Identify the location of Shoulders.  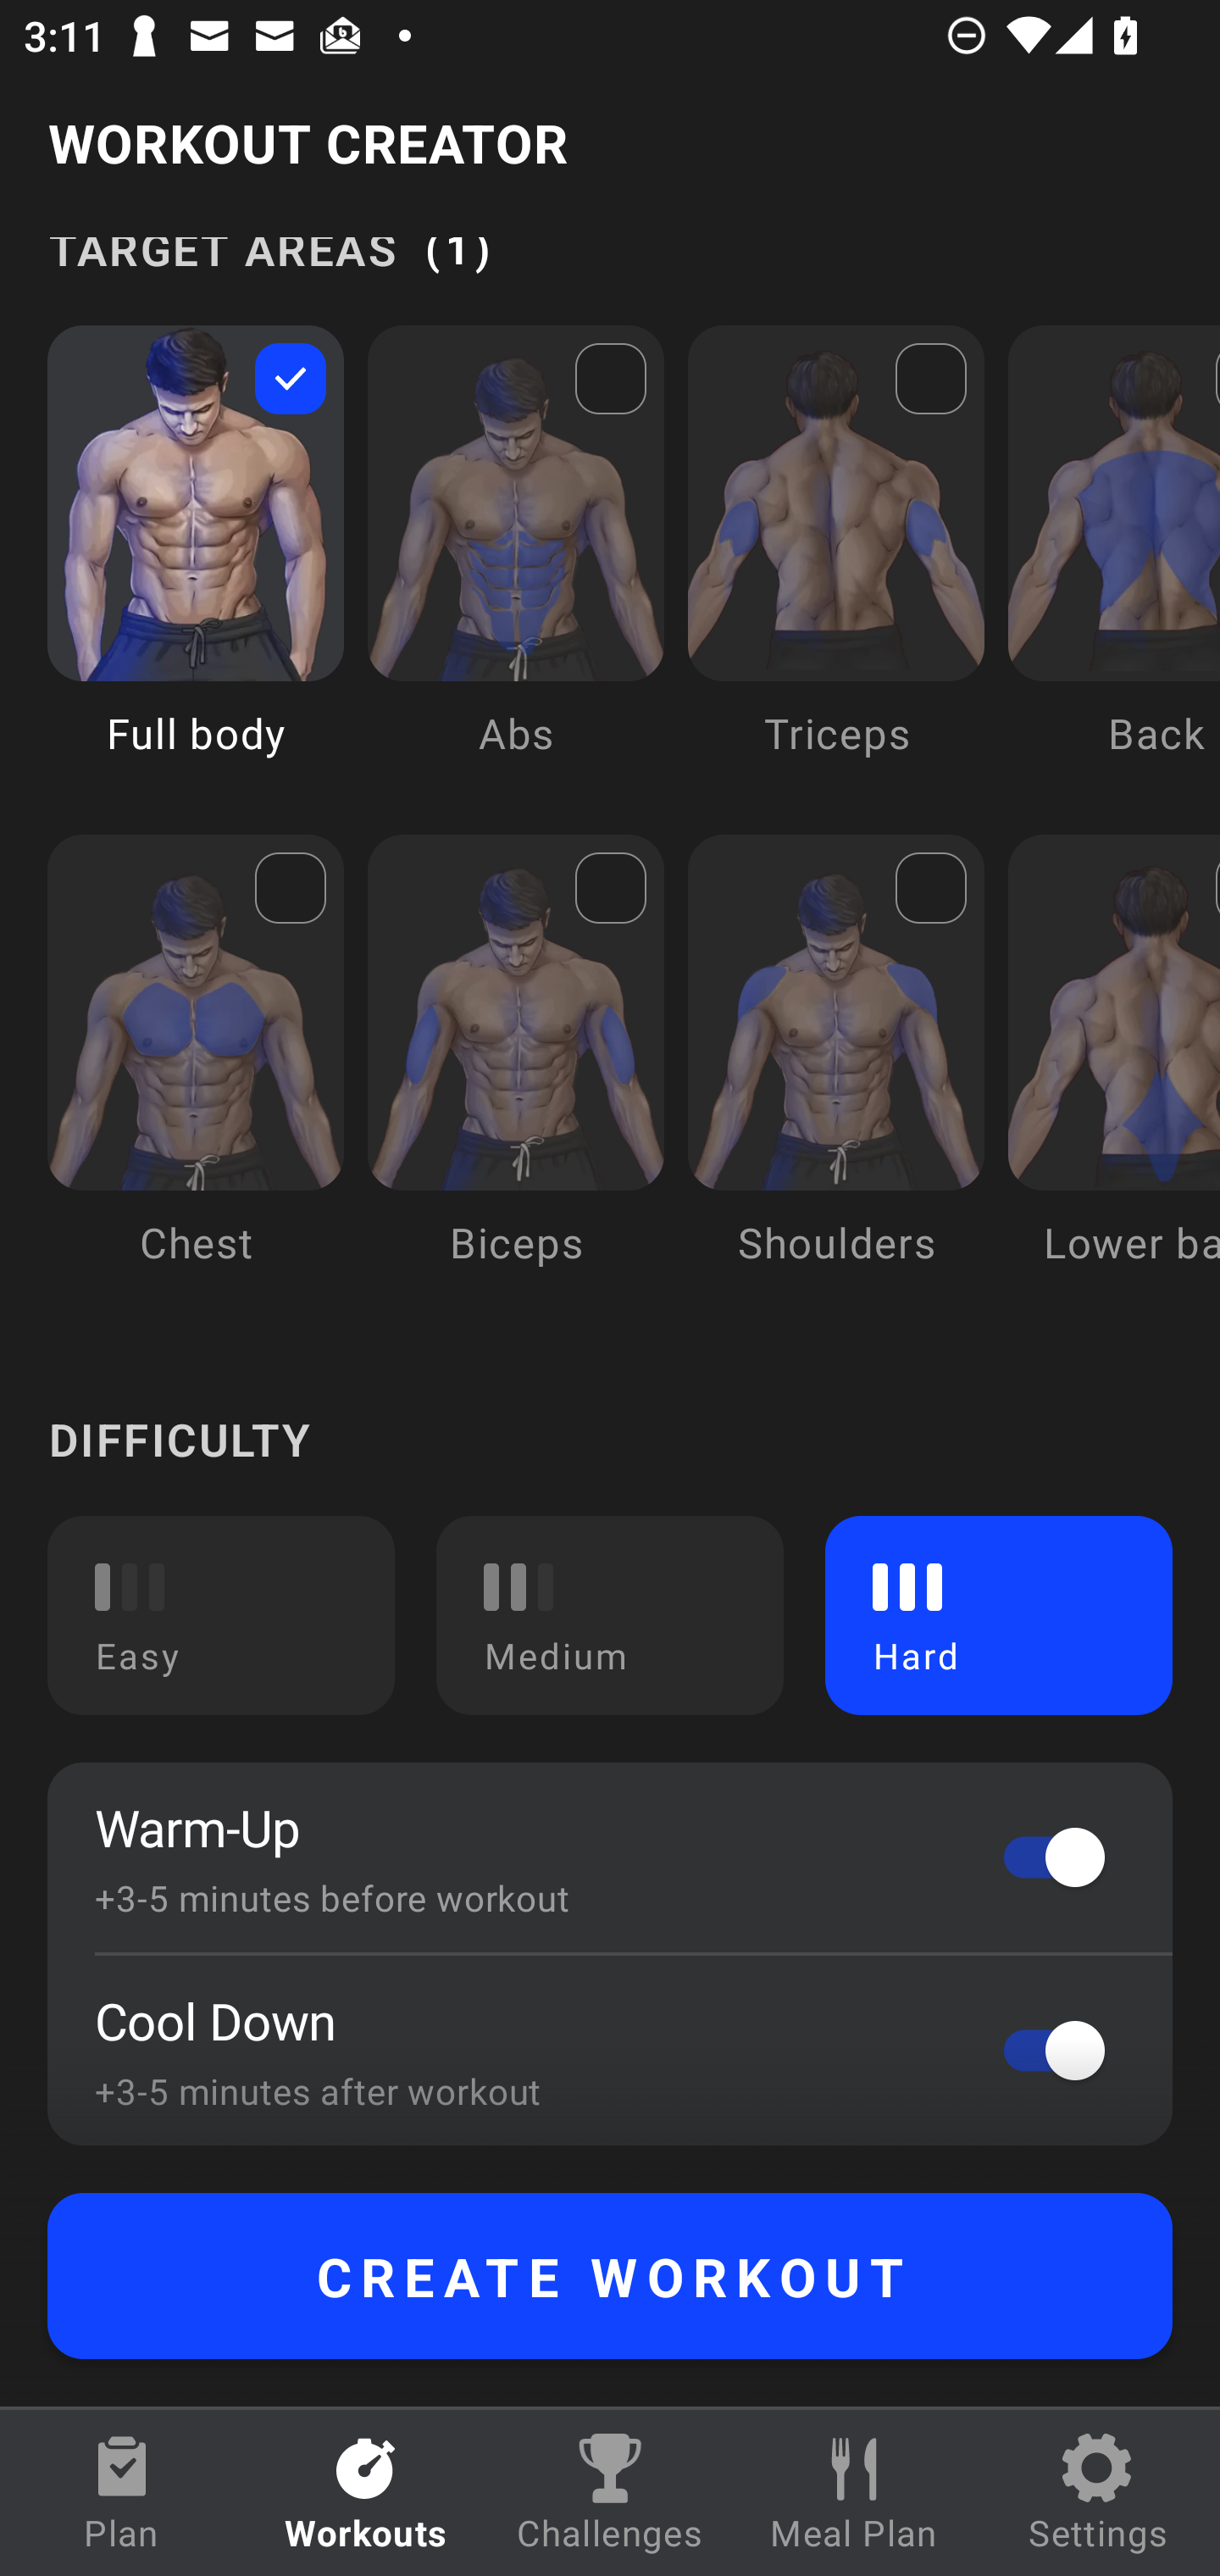
(836, 1074).